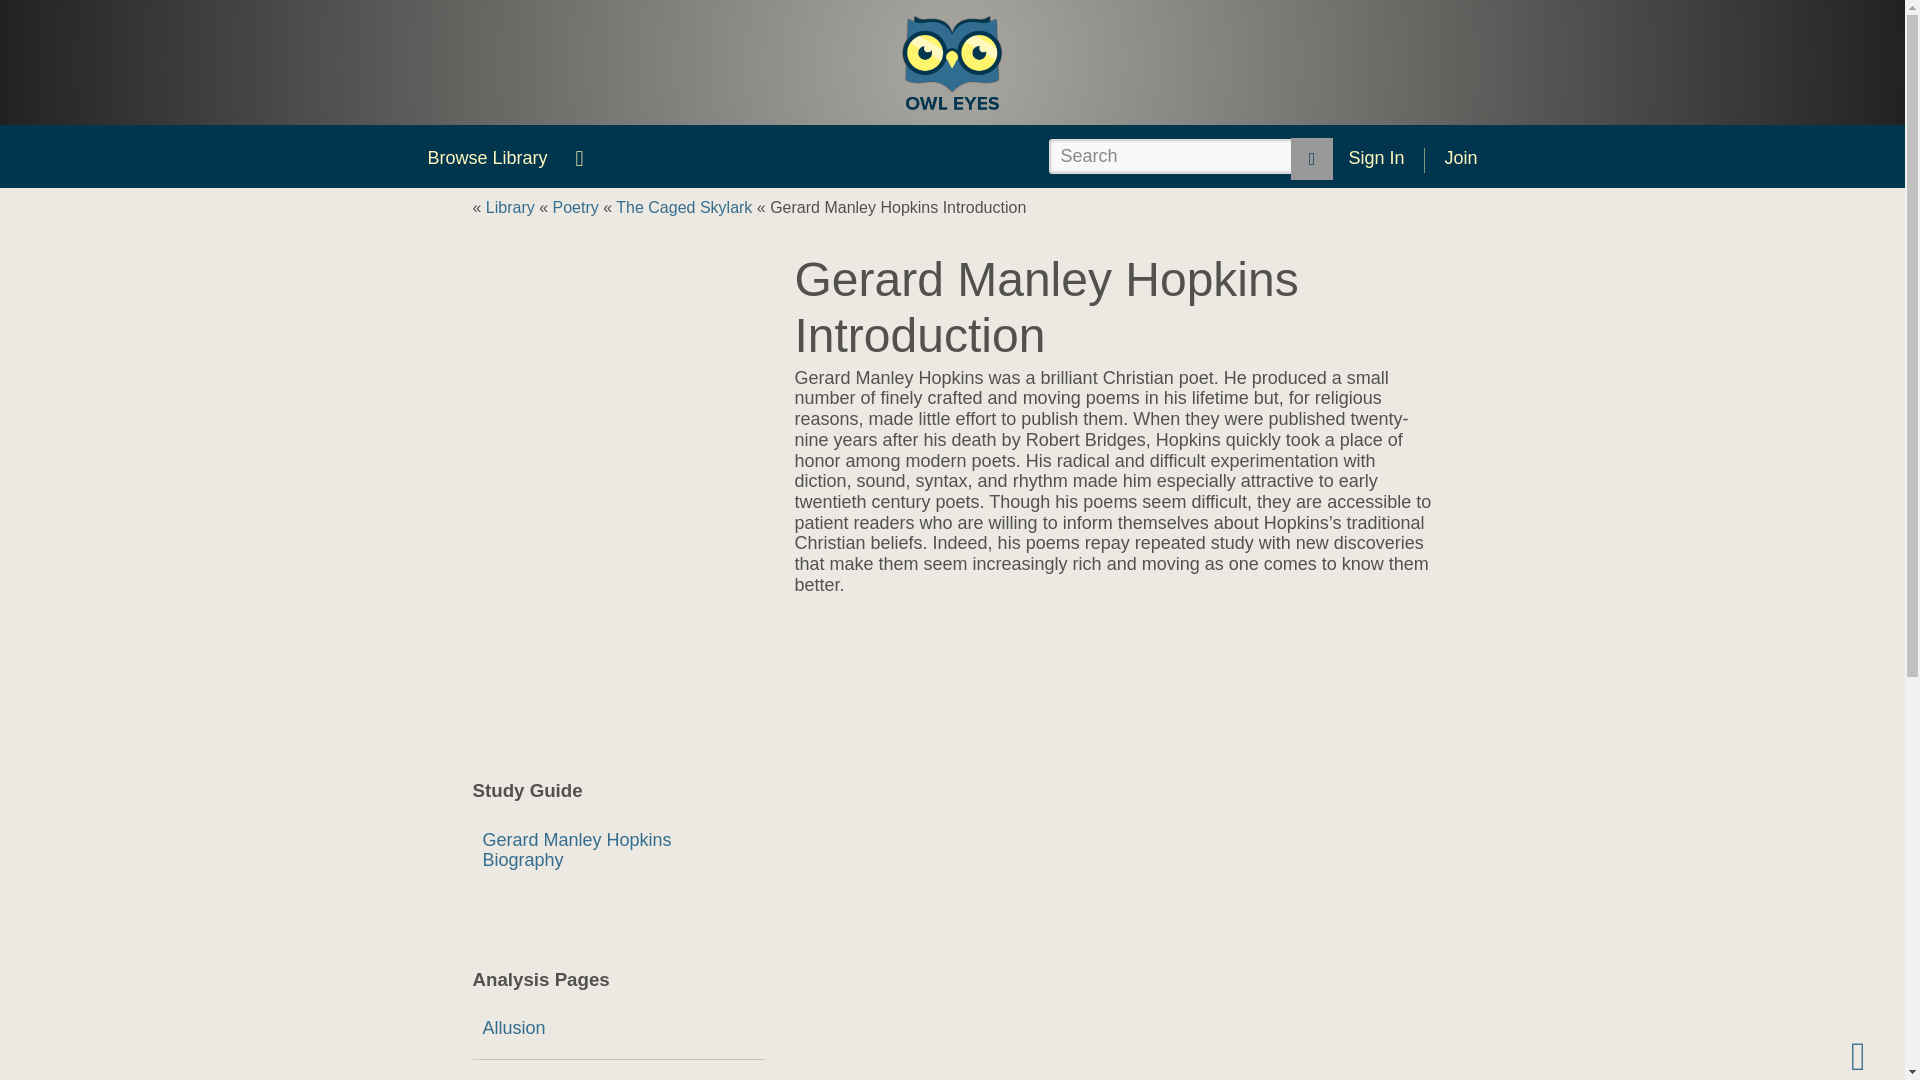 The width and height of the screenshot is (1920, 1080). I want to click on The Caged Skylark Literary Devices, so click(618, 1070).